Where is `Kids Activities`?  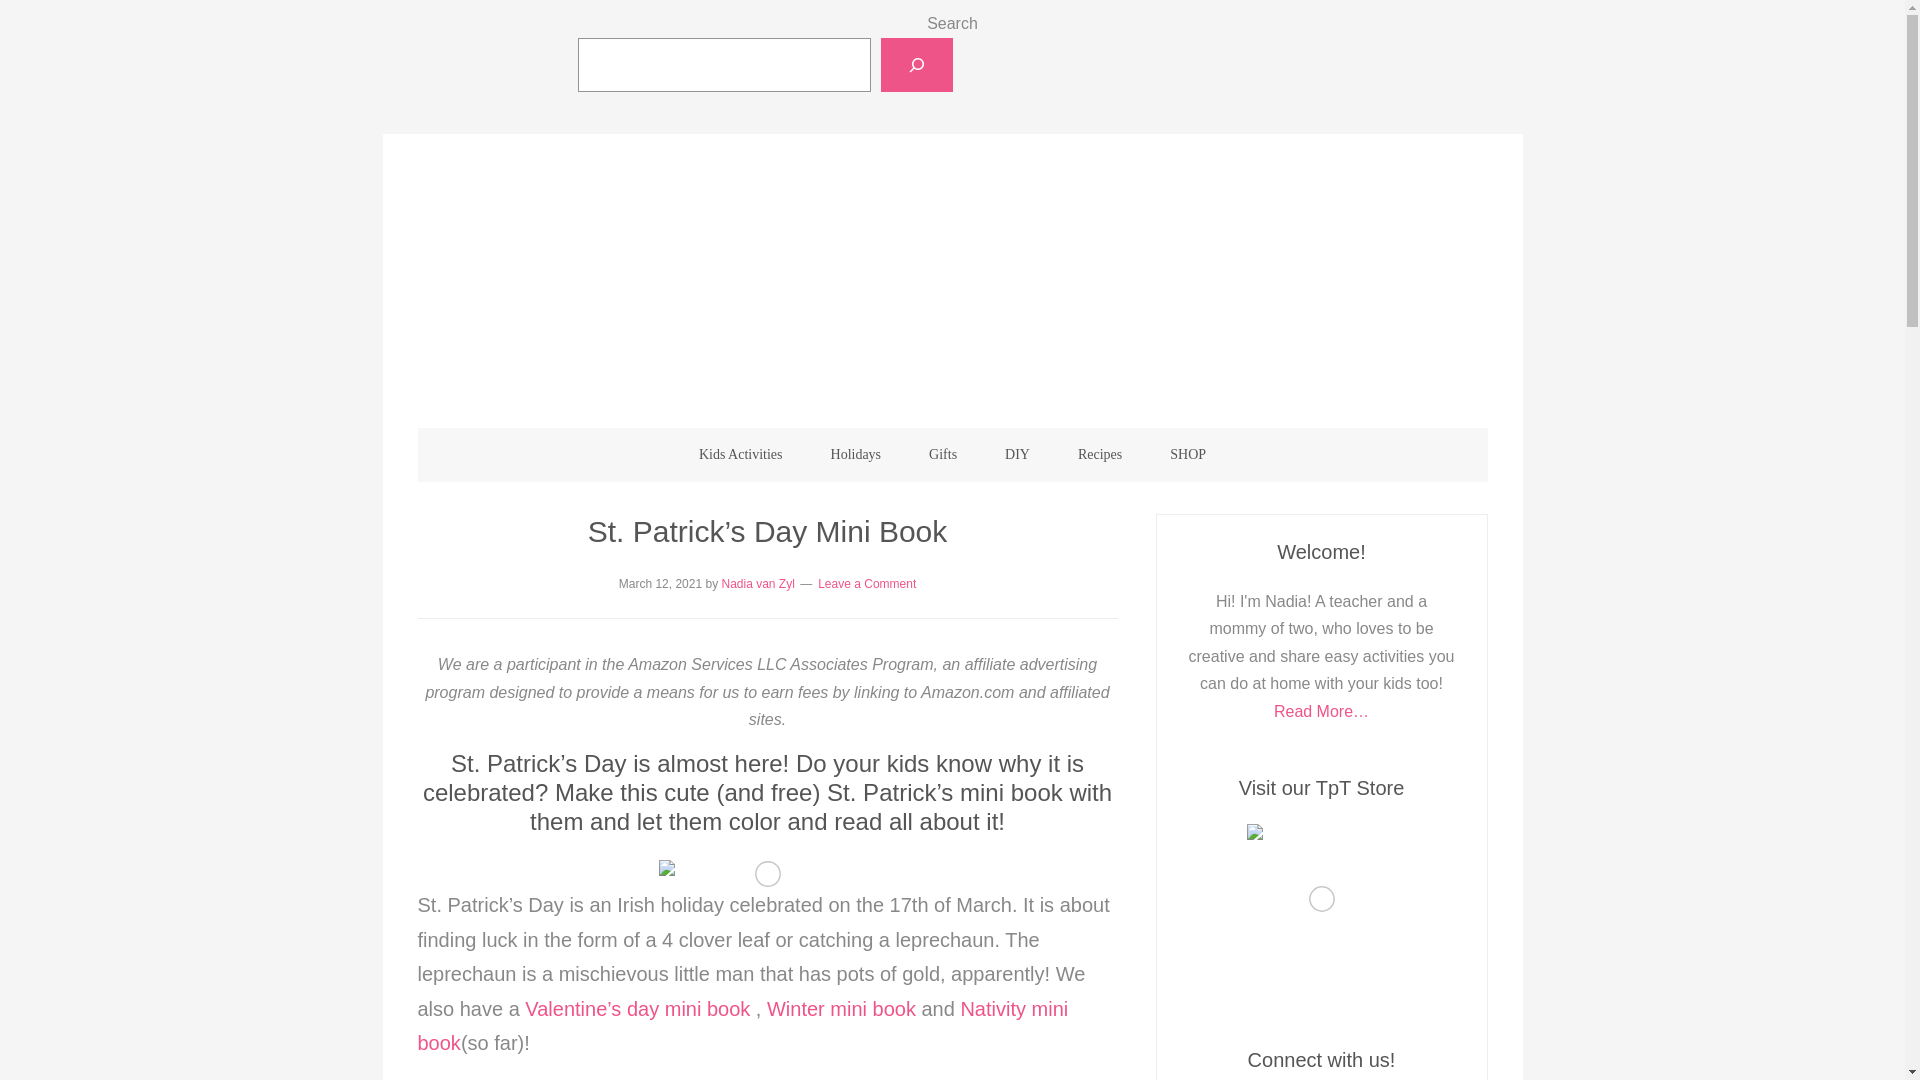 Kids Activities is located at coordinates (740, 454).